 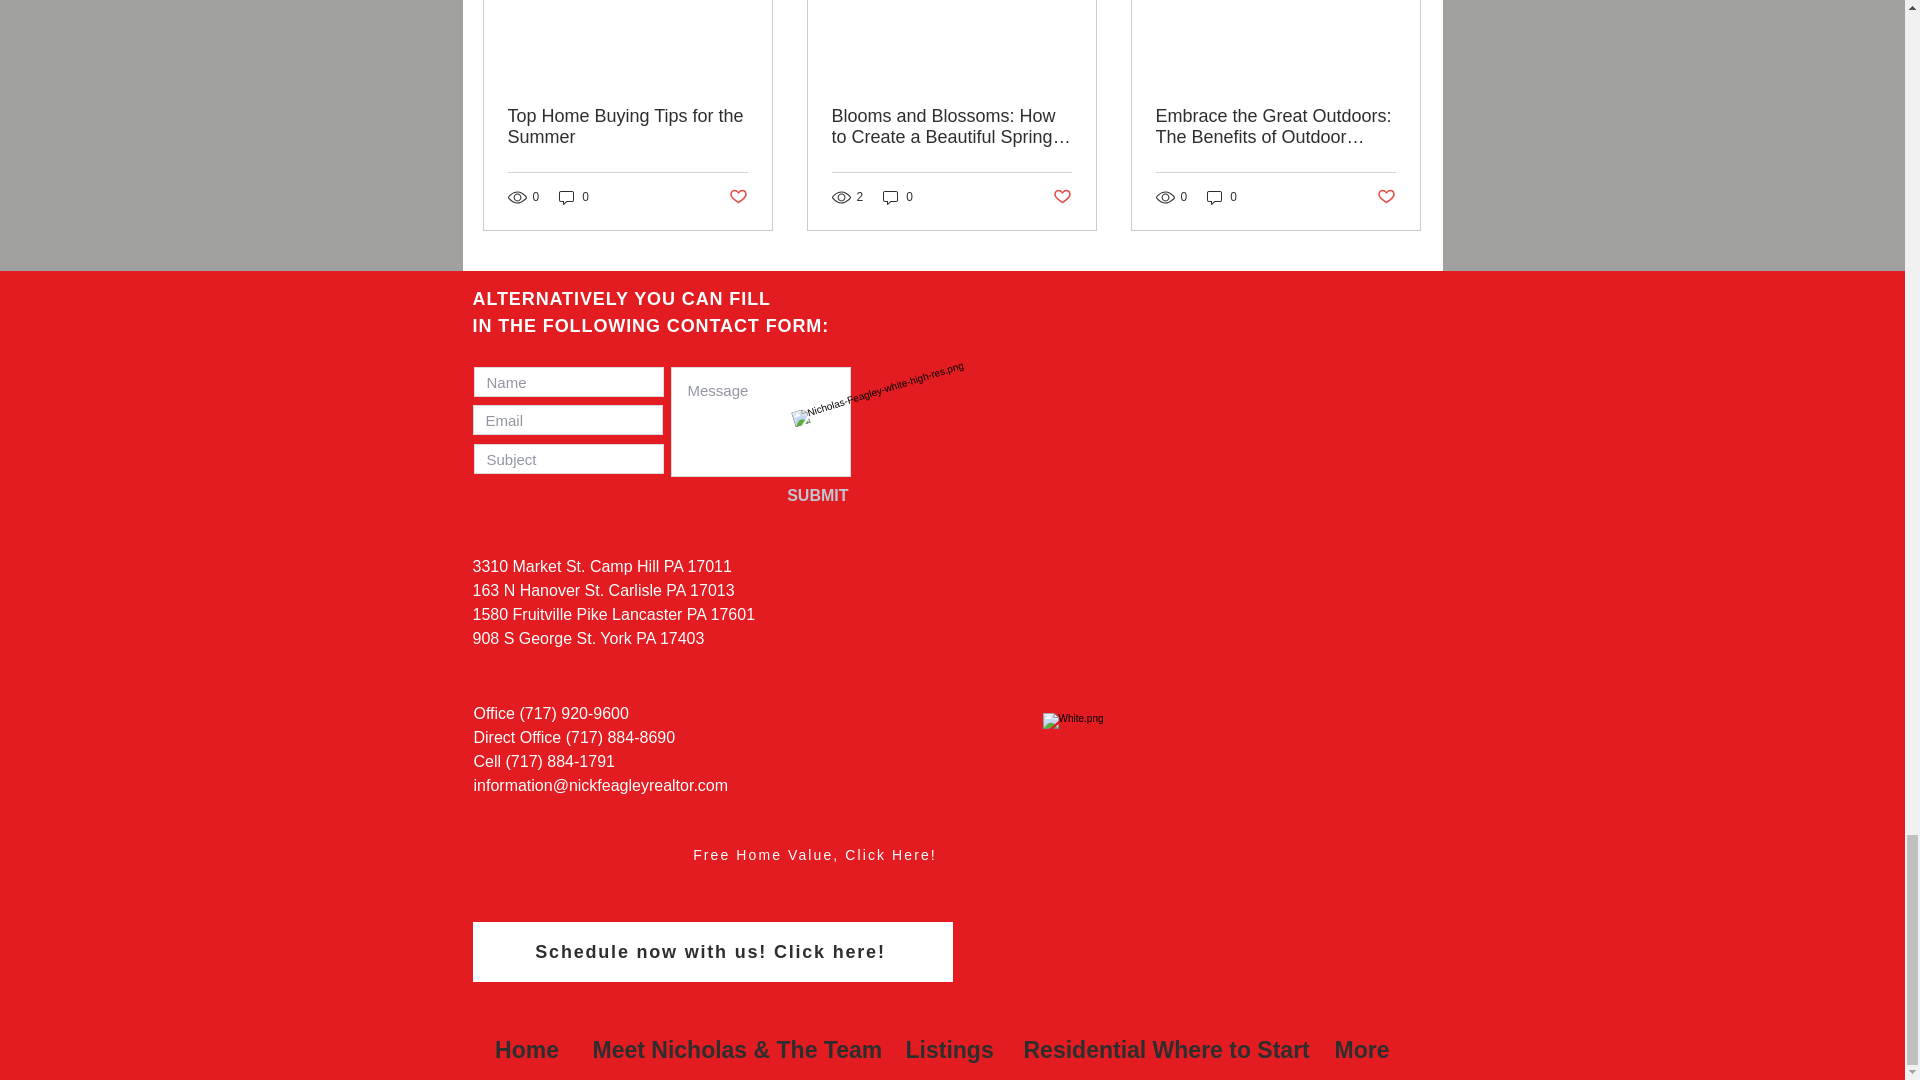 What do you see at coordinates (736, 197) in the screenshot?
I see `Post not marked as liked` at bounding box center [736, 197].